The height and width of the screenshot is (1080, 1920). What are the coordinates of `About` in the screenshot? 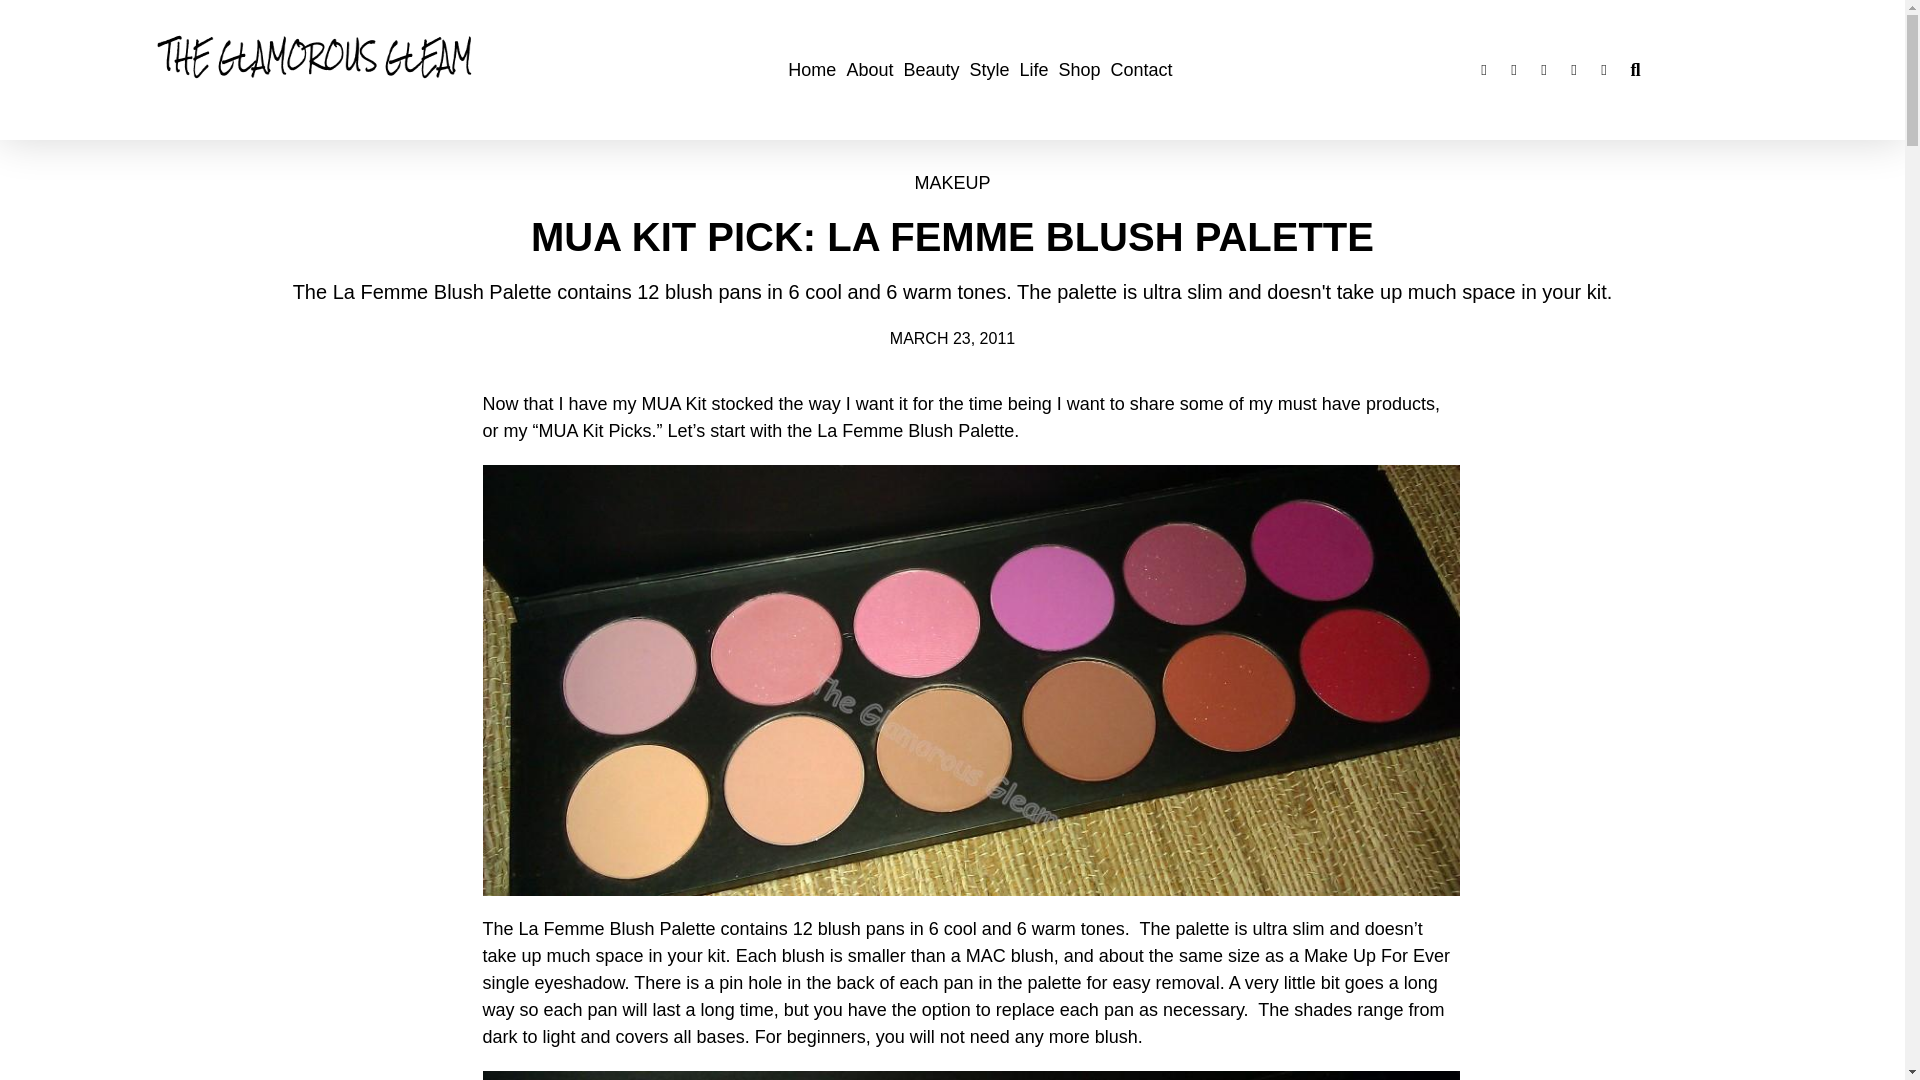 It's located at (869, 70).